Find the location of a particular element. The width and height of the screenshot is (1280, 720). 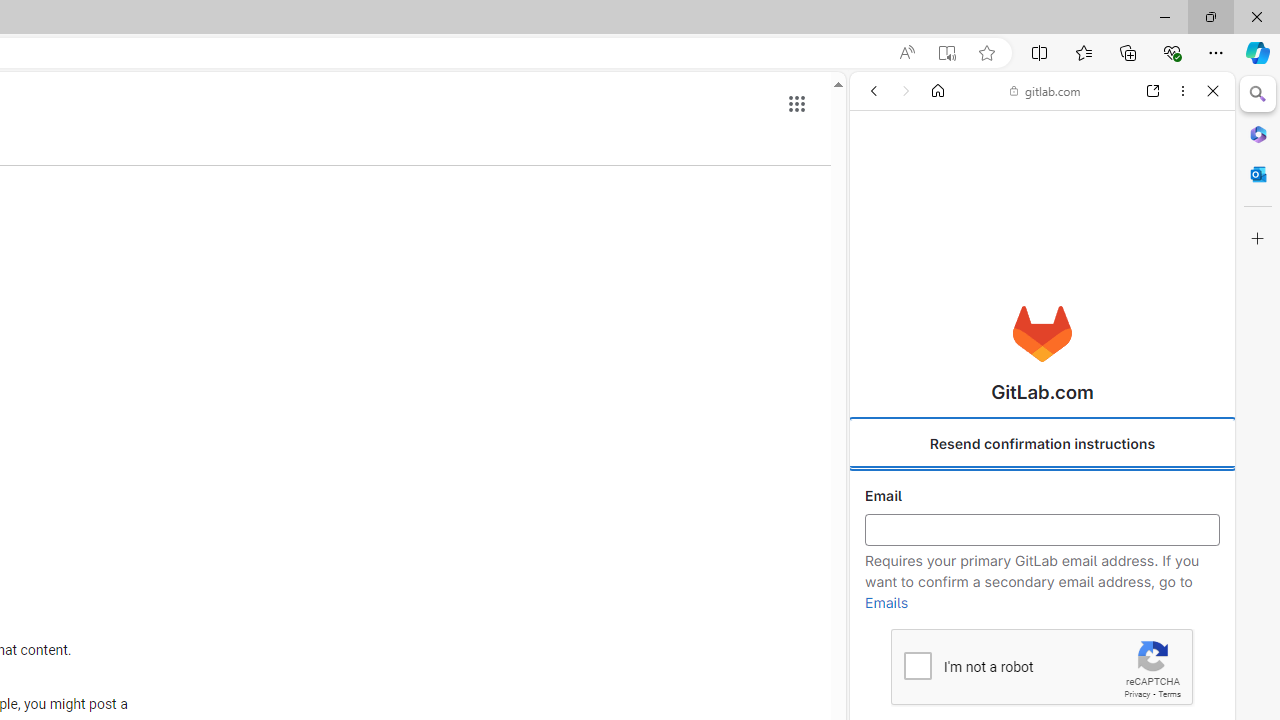

Login is located at coordinates (1042, 494).